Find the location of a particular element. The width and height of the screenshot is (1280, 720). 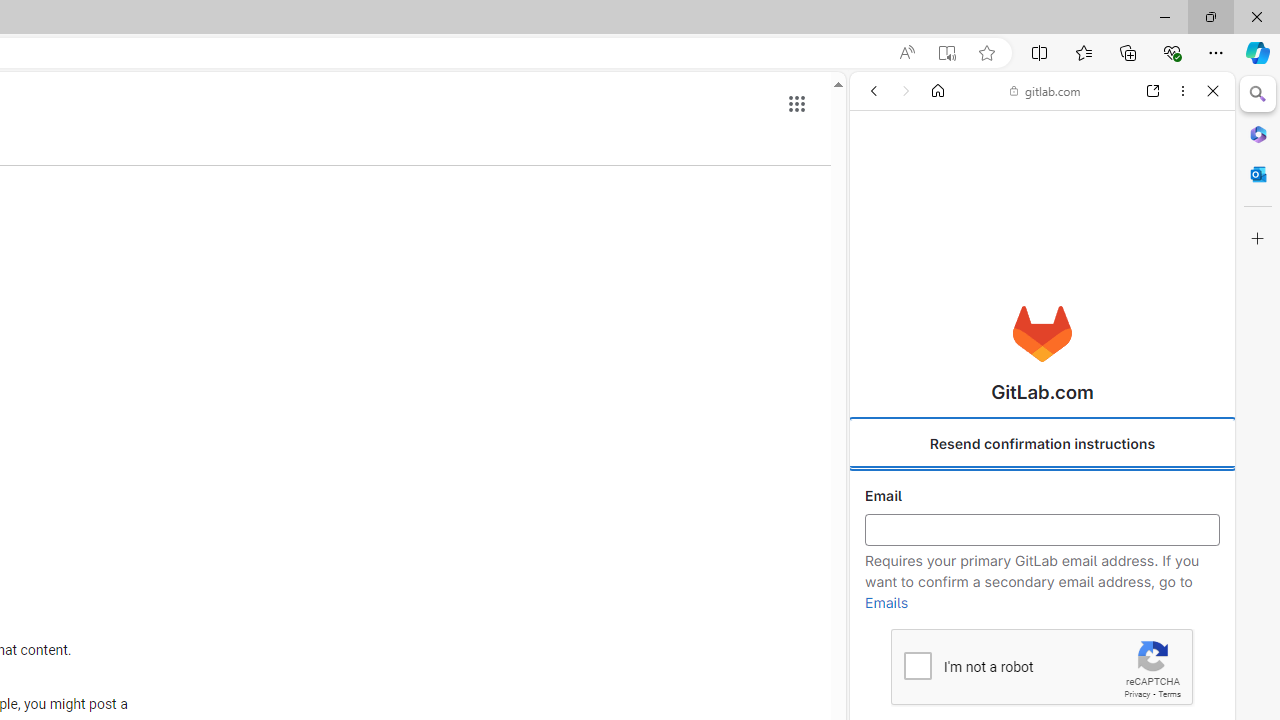

Login is located at coordinates (1042, 494).